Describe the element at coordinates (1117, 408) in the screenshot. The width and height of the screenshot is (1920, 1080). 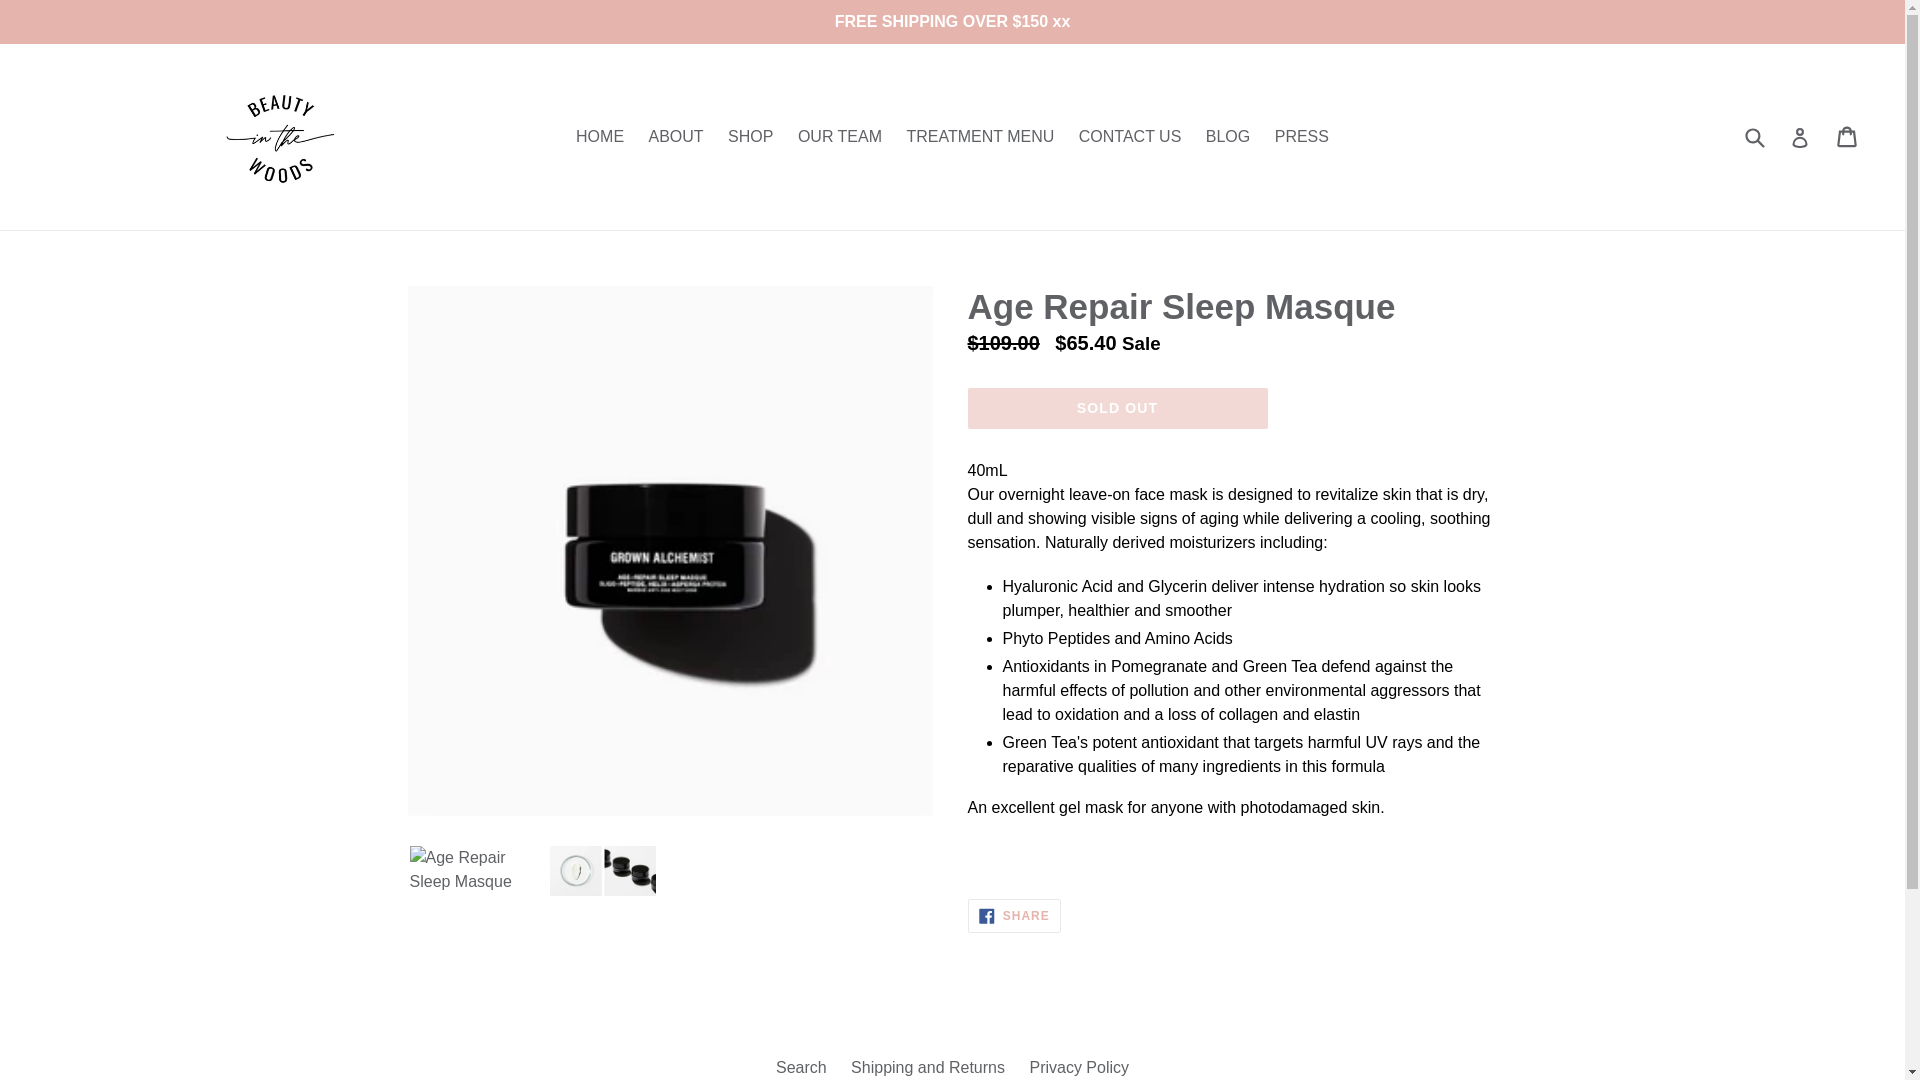
I see `PRESS` at that location.